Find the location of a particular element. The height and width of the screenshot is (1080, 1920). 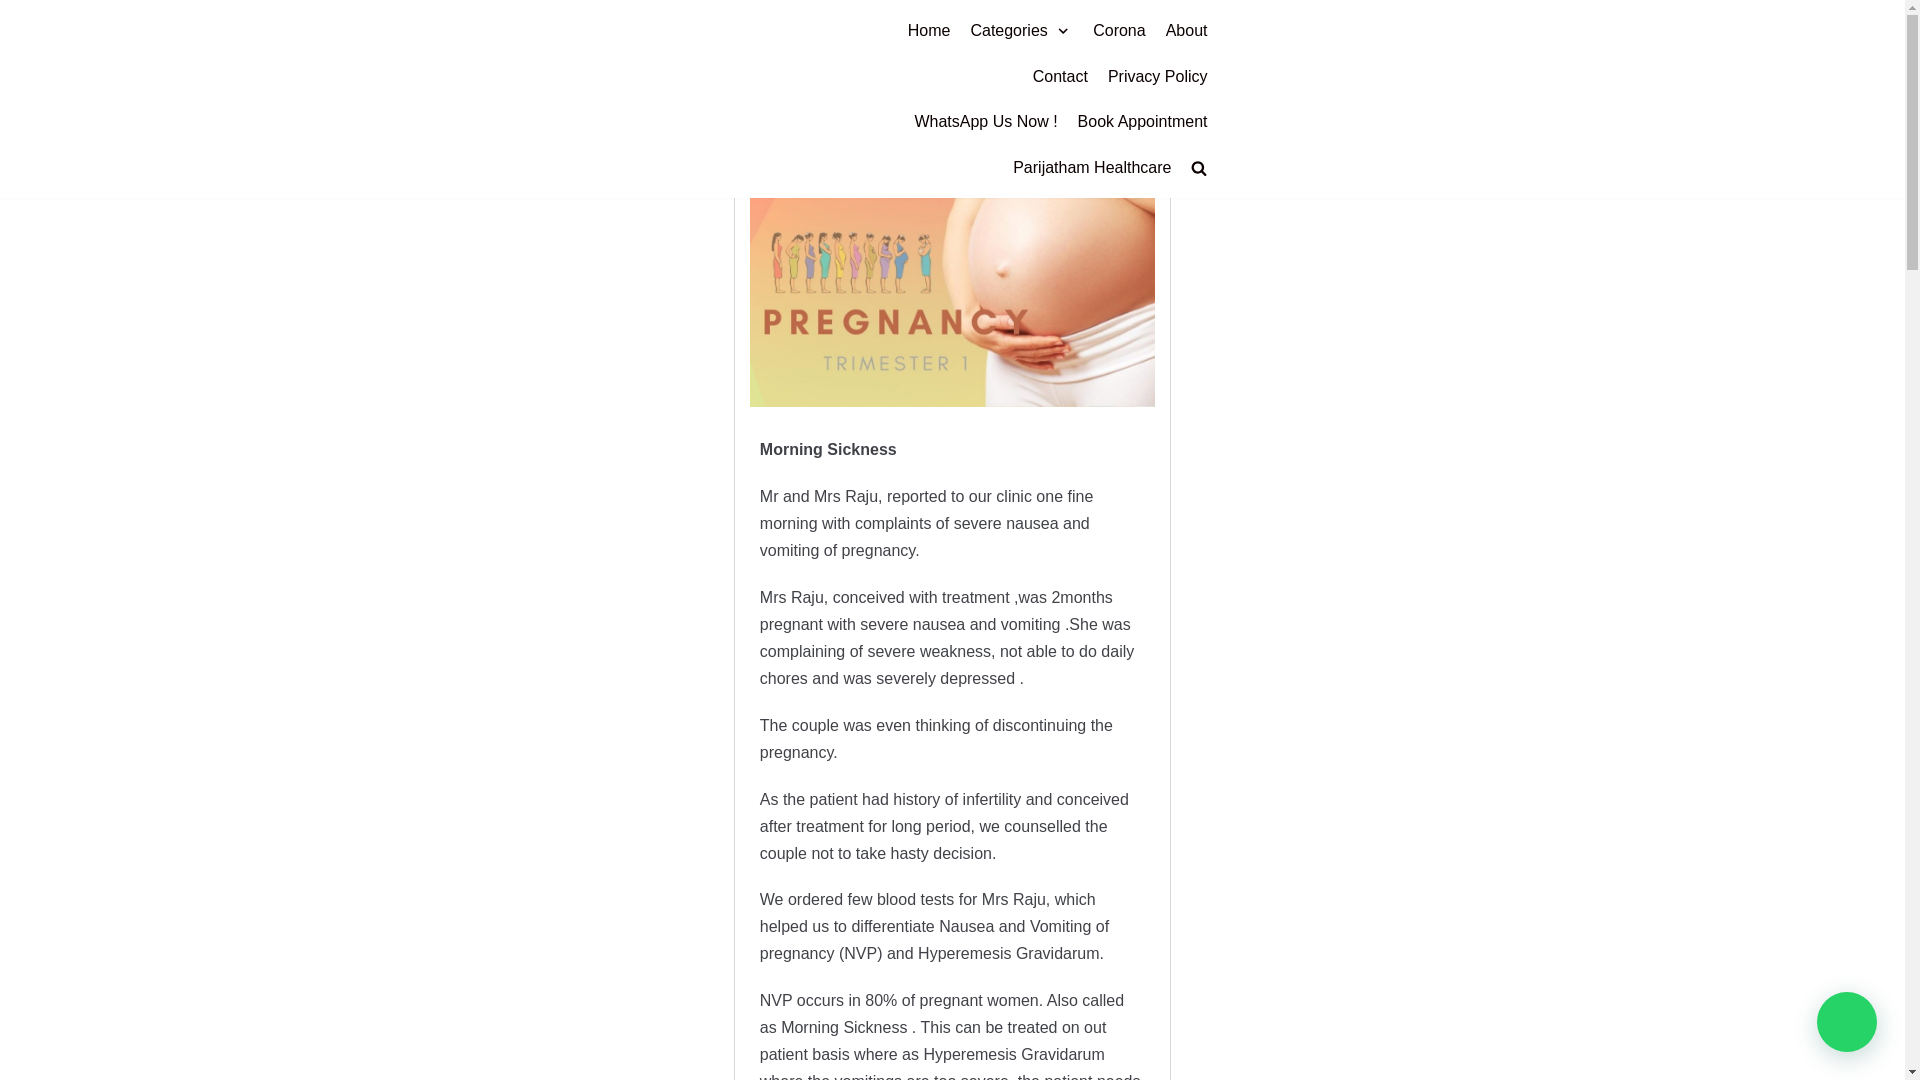

Categories is located at coordinates (1021, 31).